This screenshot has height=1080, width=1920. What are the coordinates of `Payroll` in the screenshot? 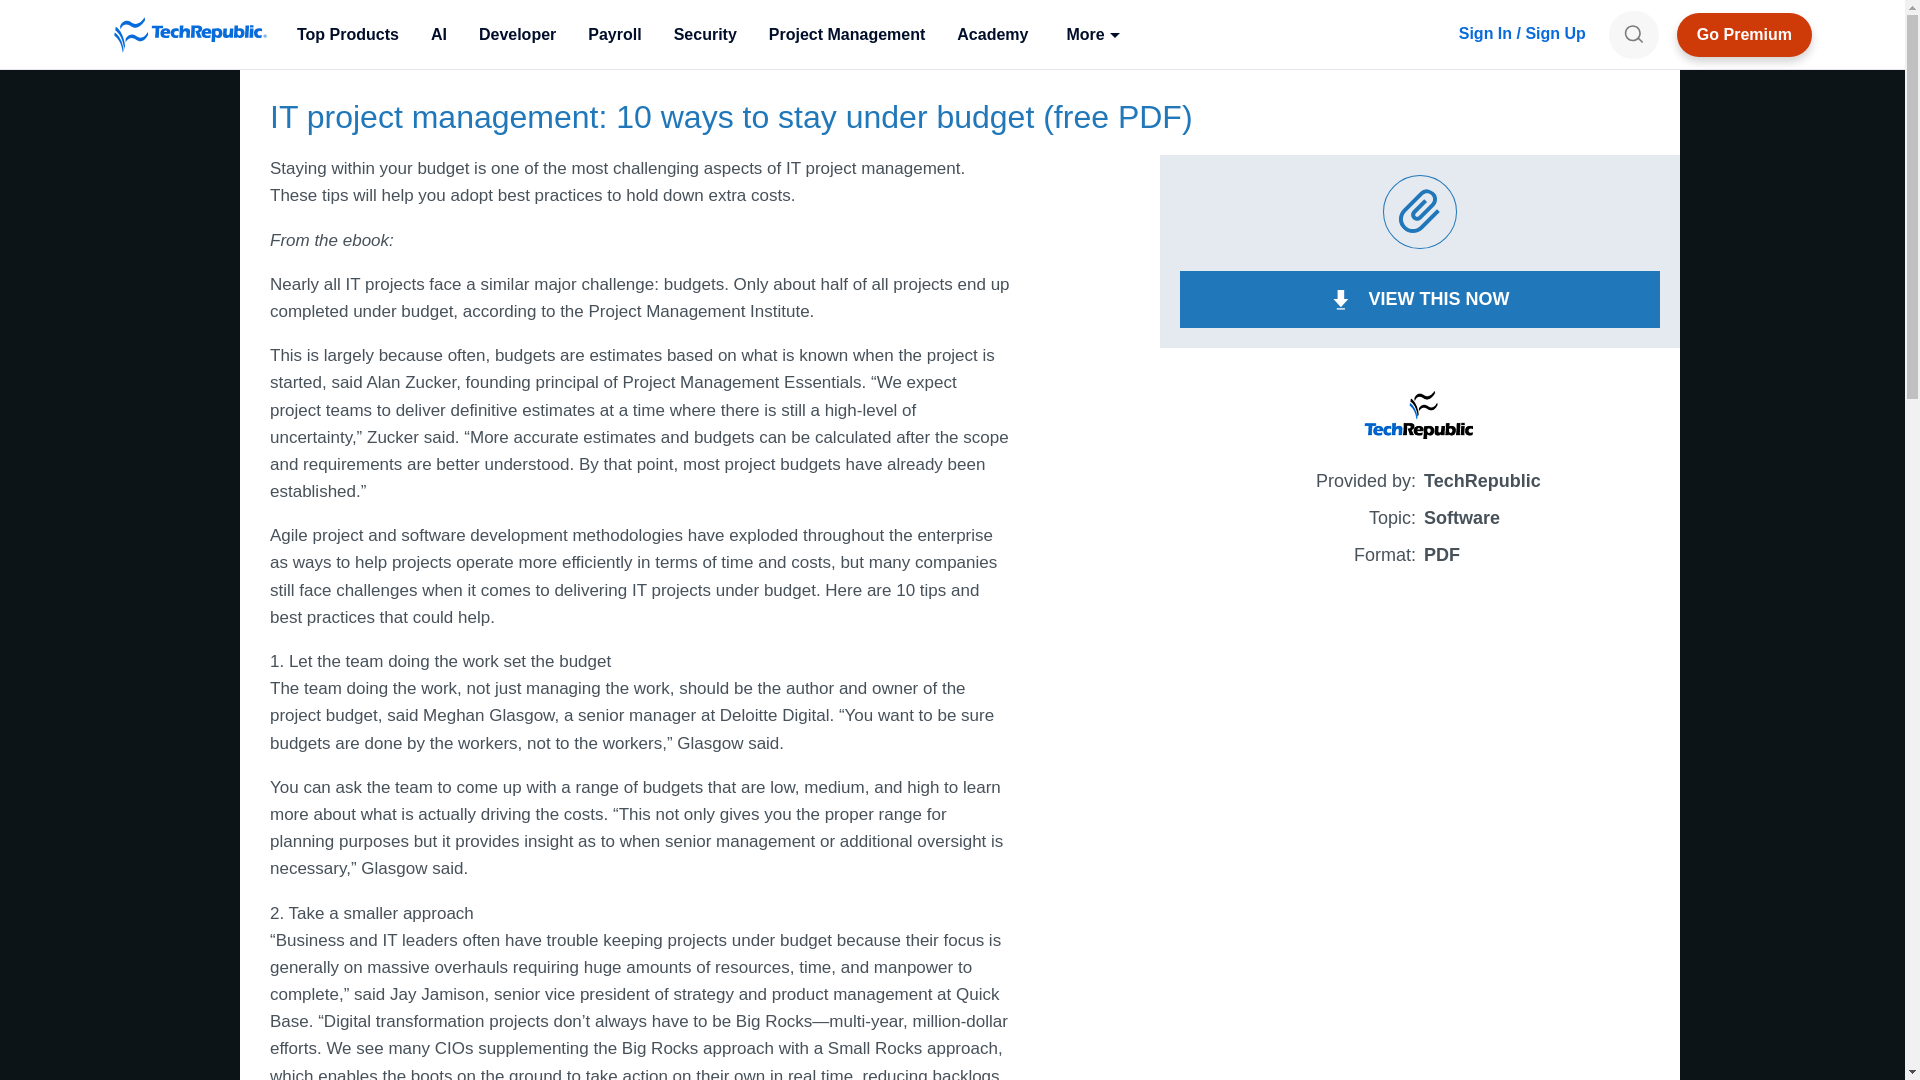 It's located at (614, 34).